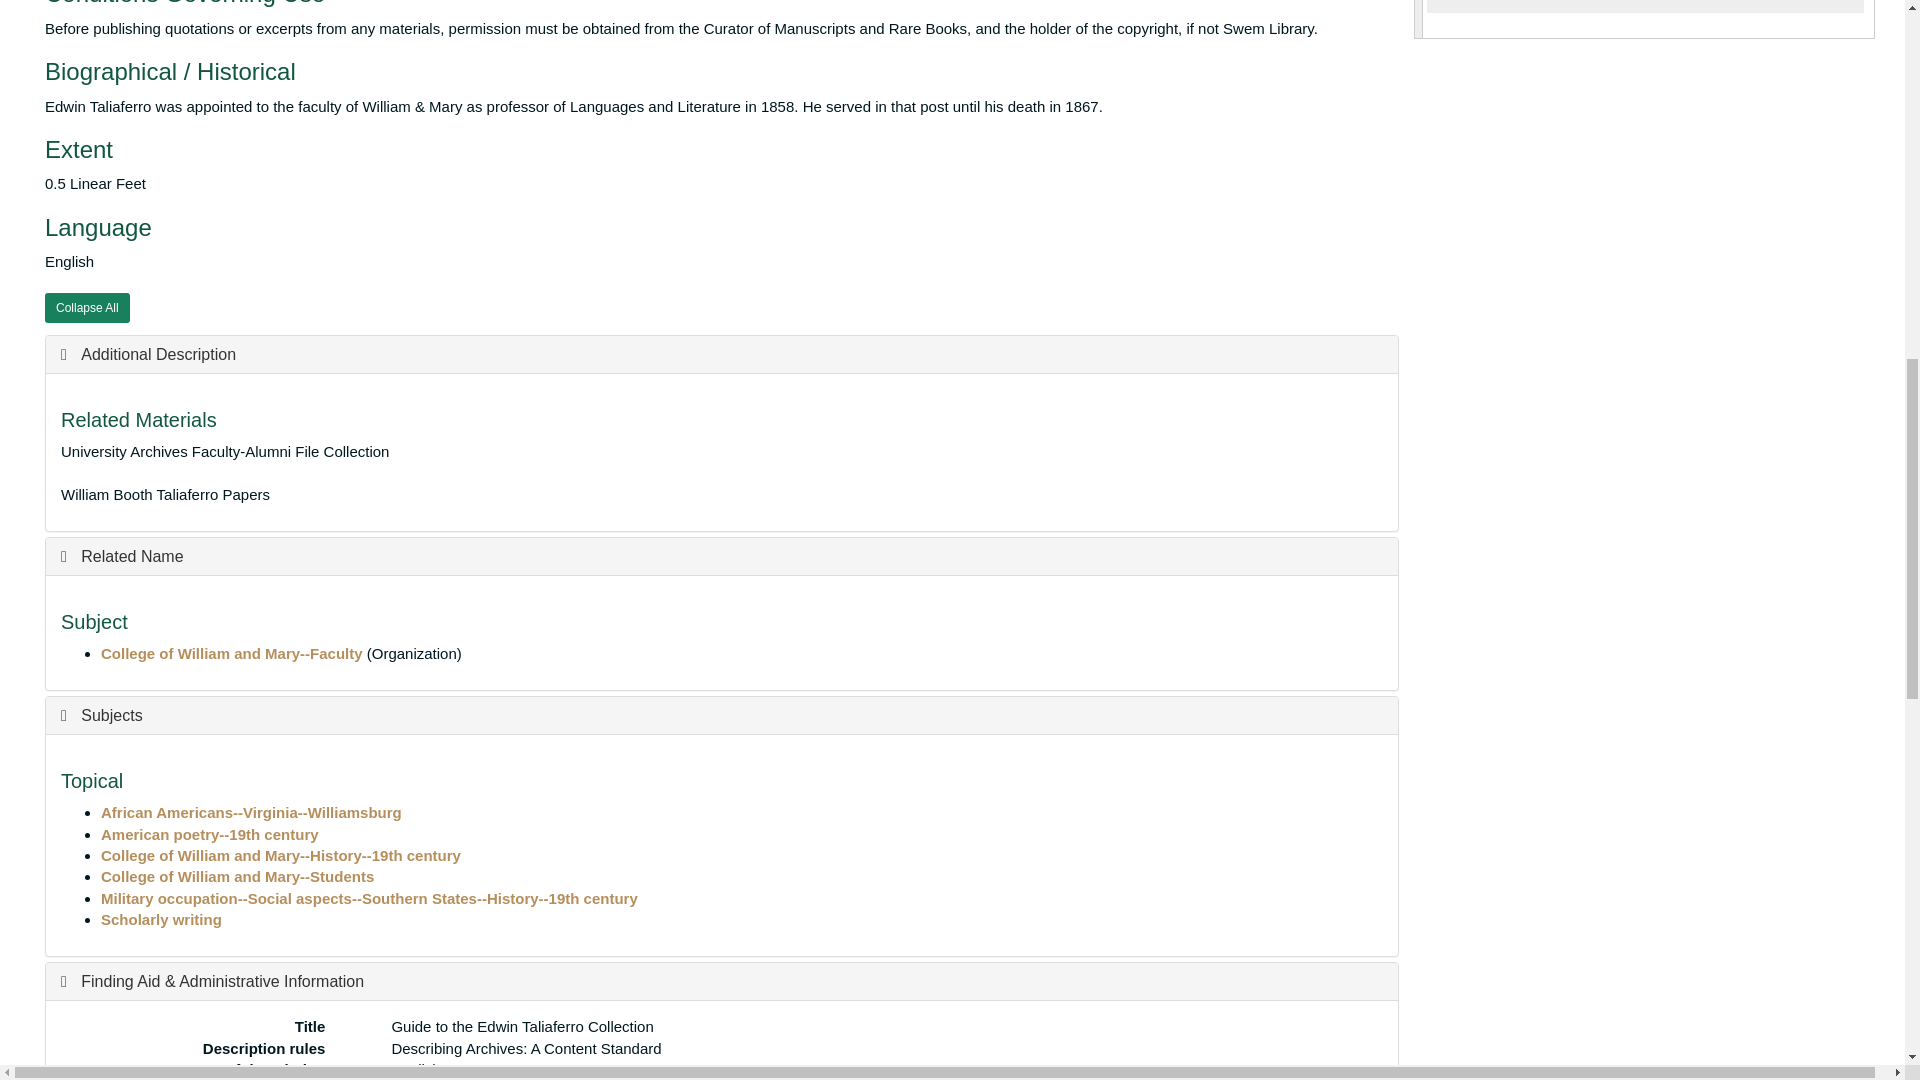  I want to click on Additional Description, so click(148, 354).